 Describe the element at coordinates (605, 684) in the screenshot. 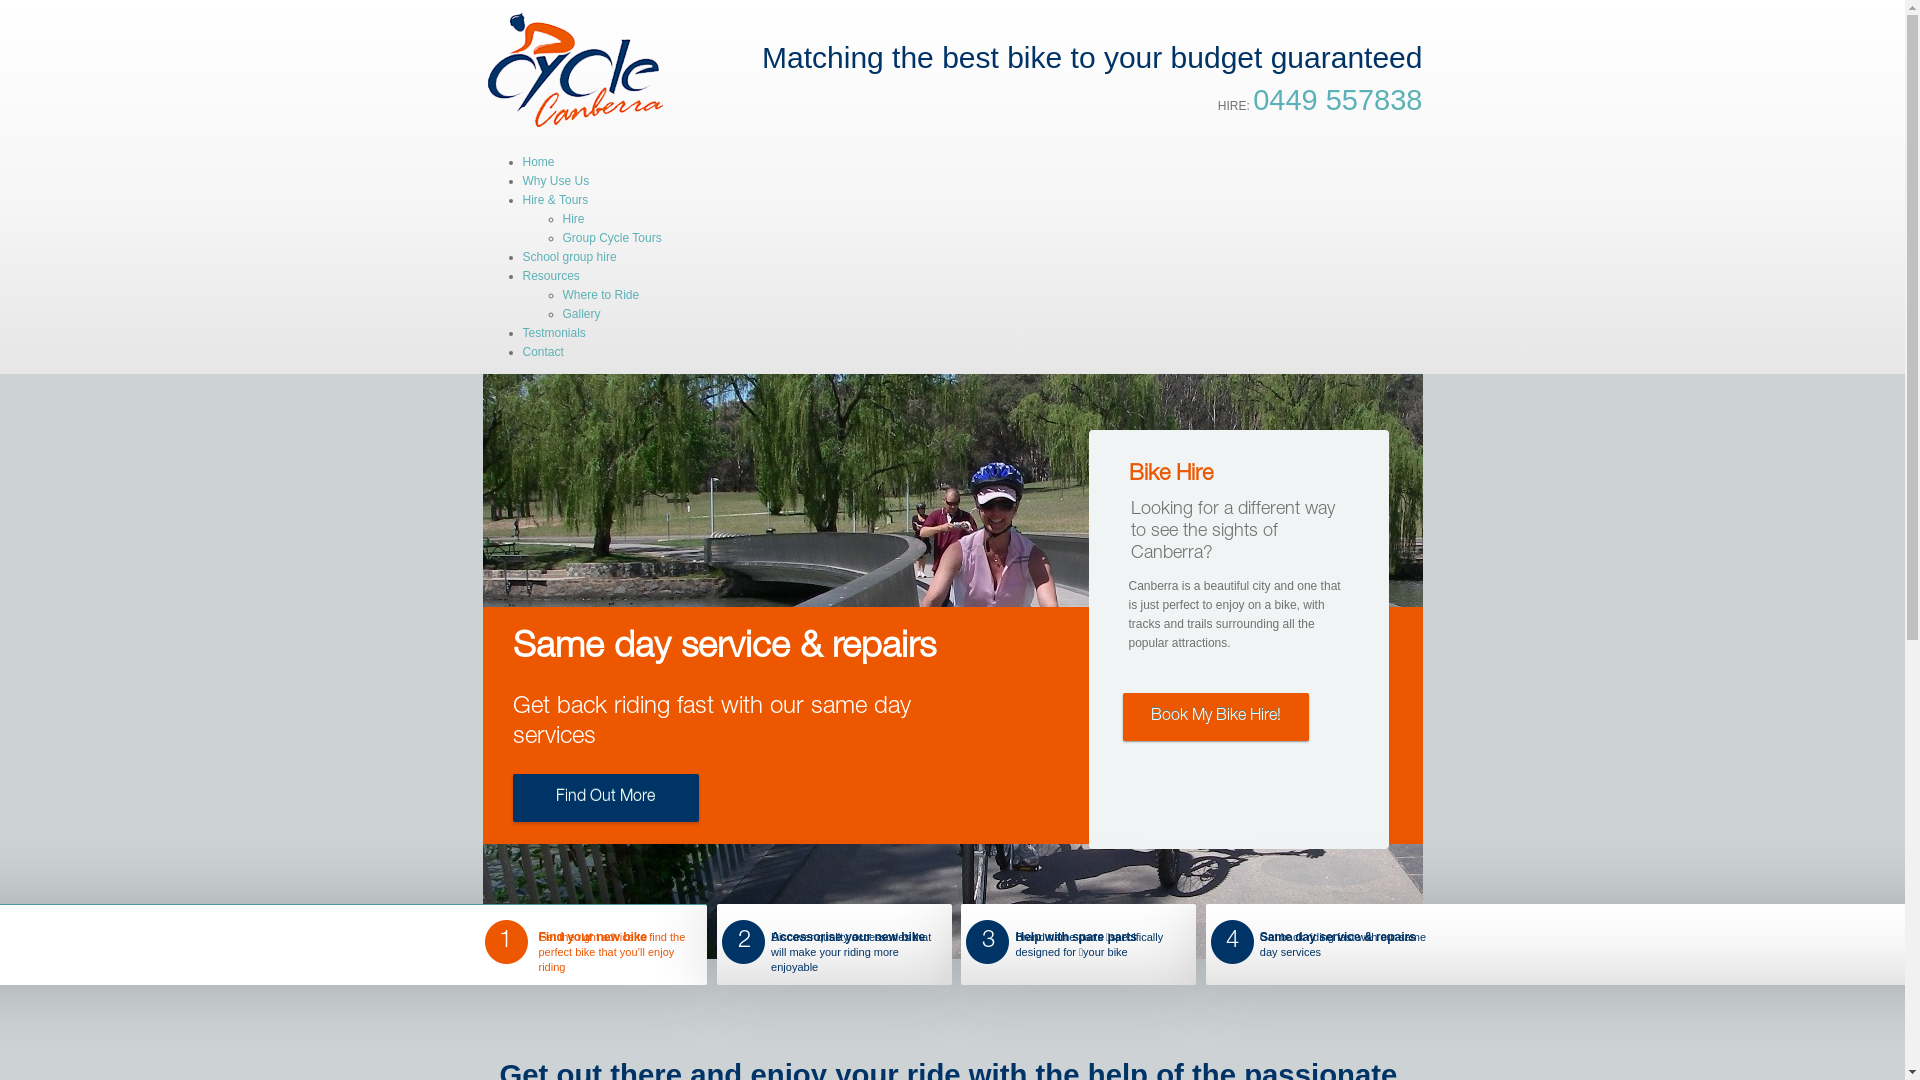

I see `Find Out More` at that location.